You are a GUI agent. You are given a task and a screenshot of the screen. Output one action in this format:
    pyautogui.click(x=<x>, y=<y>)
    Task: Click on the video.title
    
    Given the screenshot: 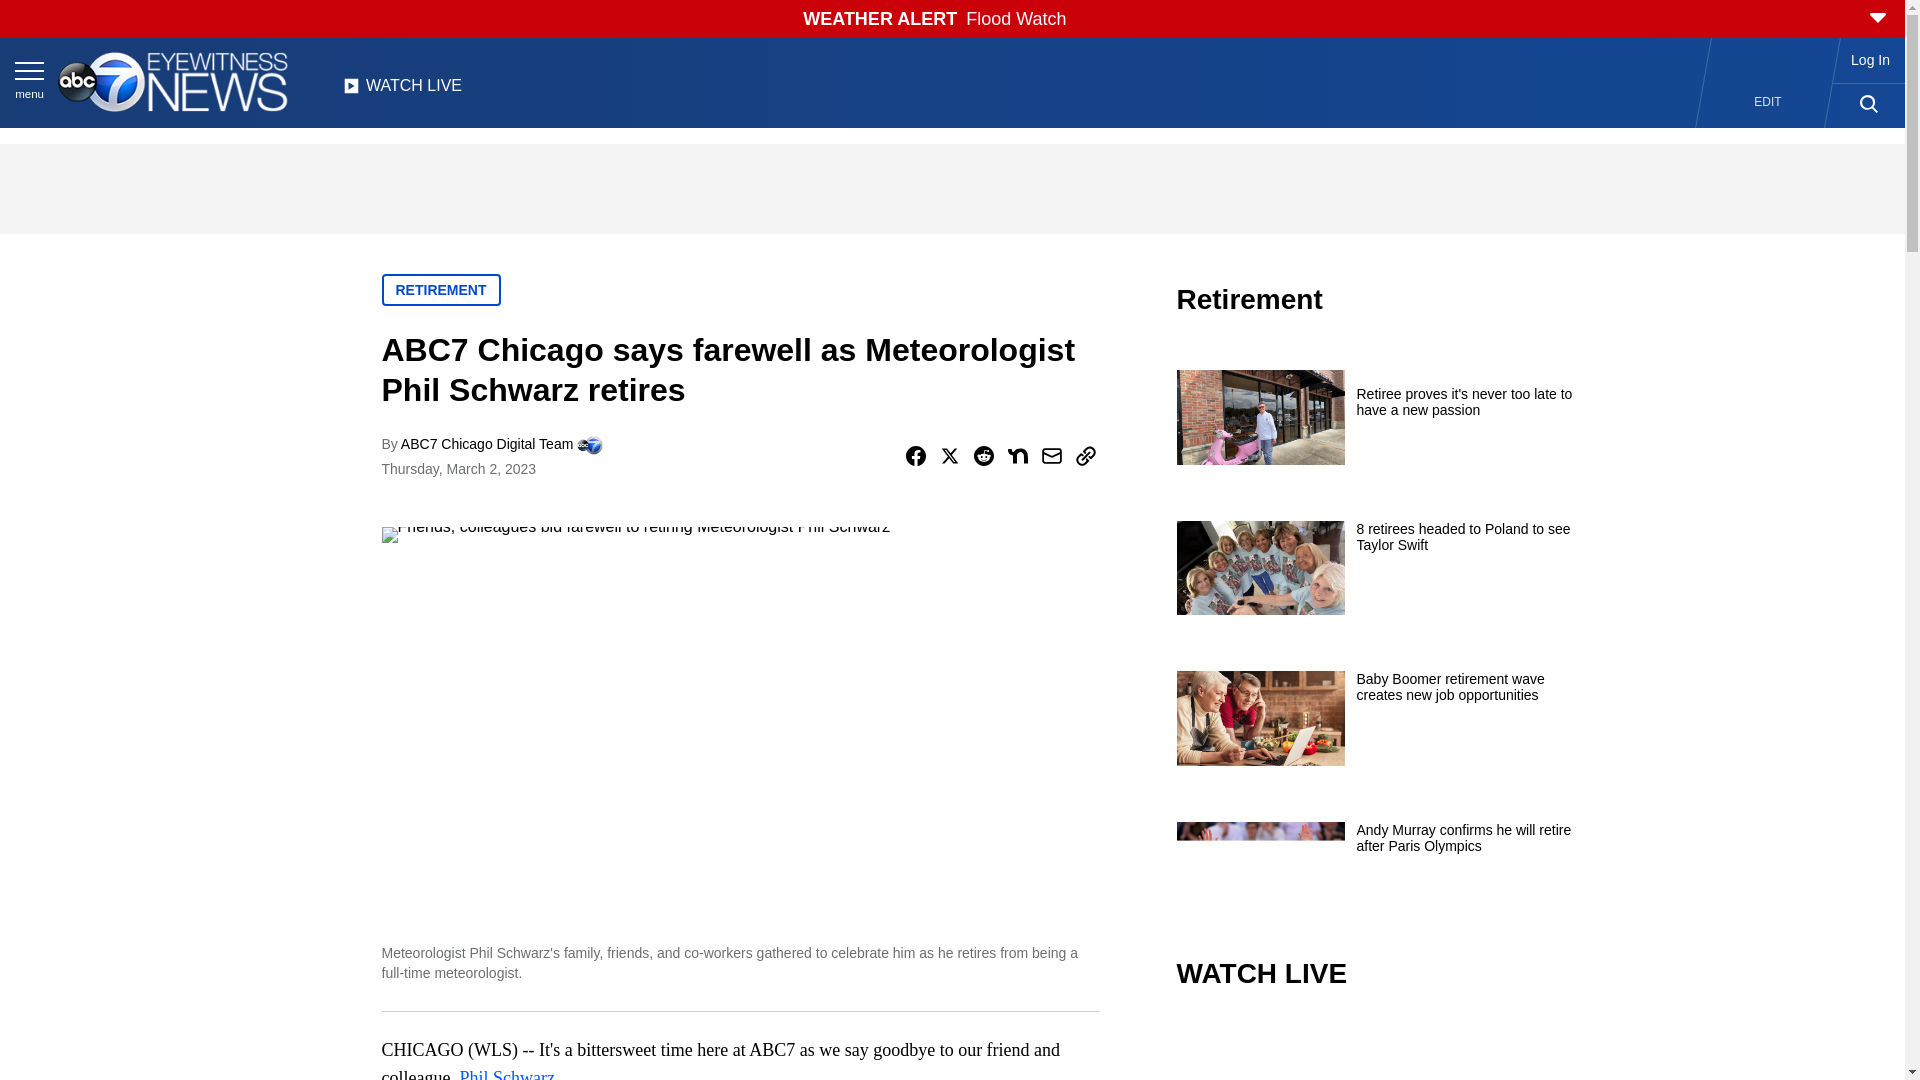 What is the action you would take?
    pyautogui.click(x=1376, y=1050)
    